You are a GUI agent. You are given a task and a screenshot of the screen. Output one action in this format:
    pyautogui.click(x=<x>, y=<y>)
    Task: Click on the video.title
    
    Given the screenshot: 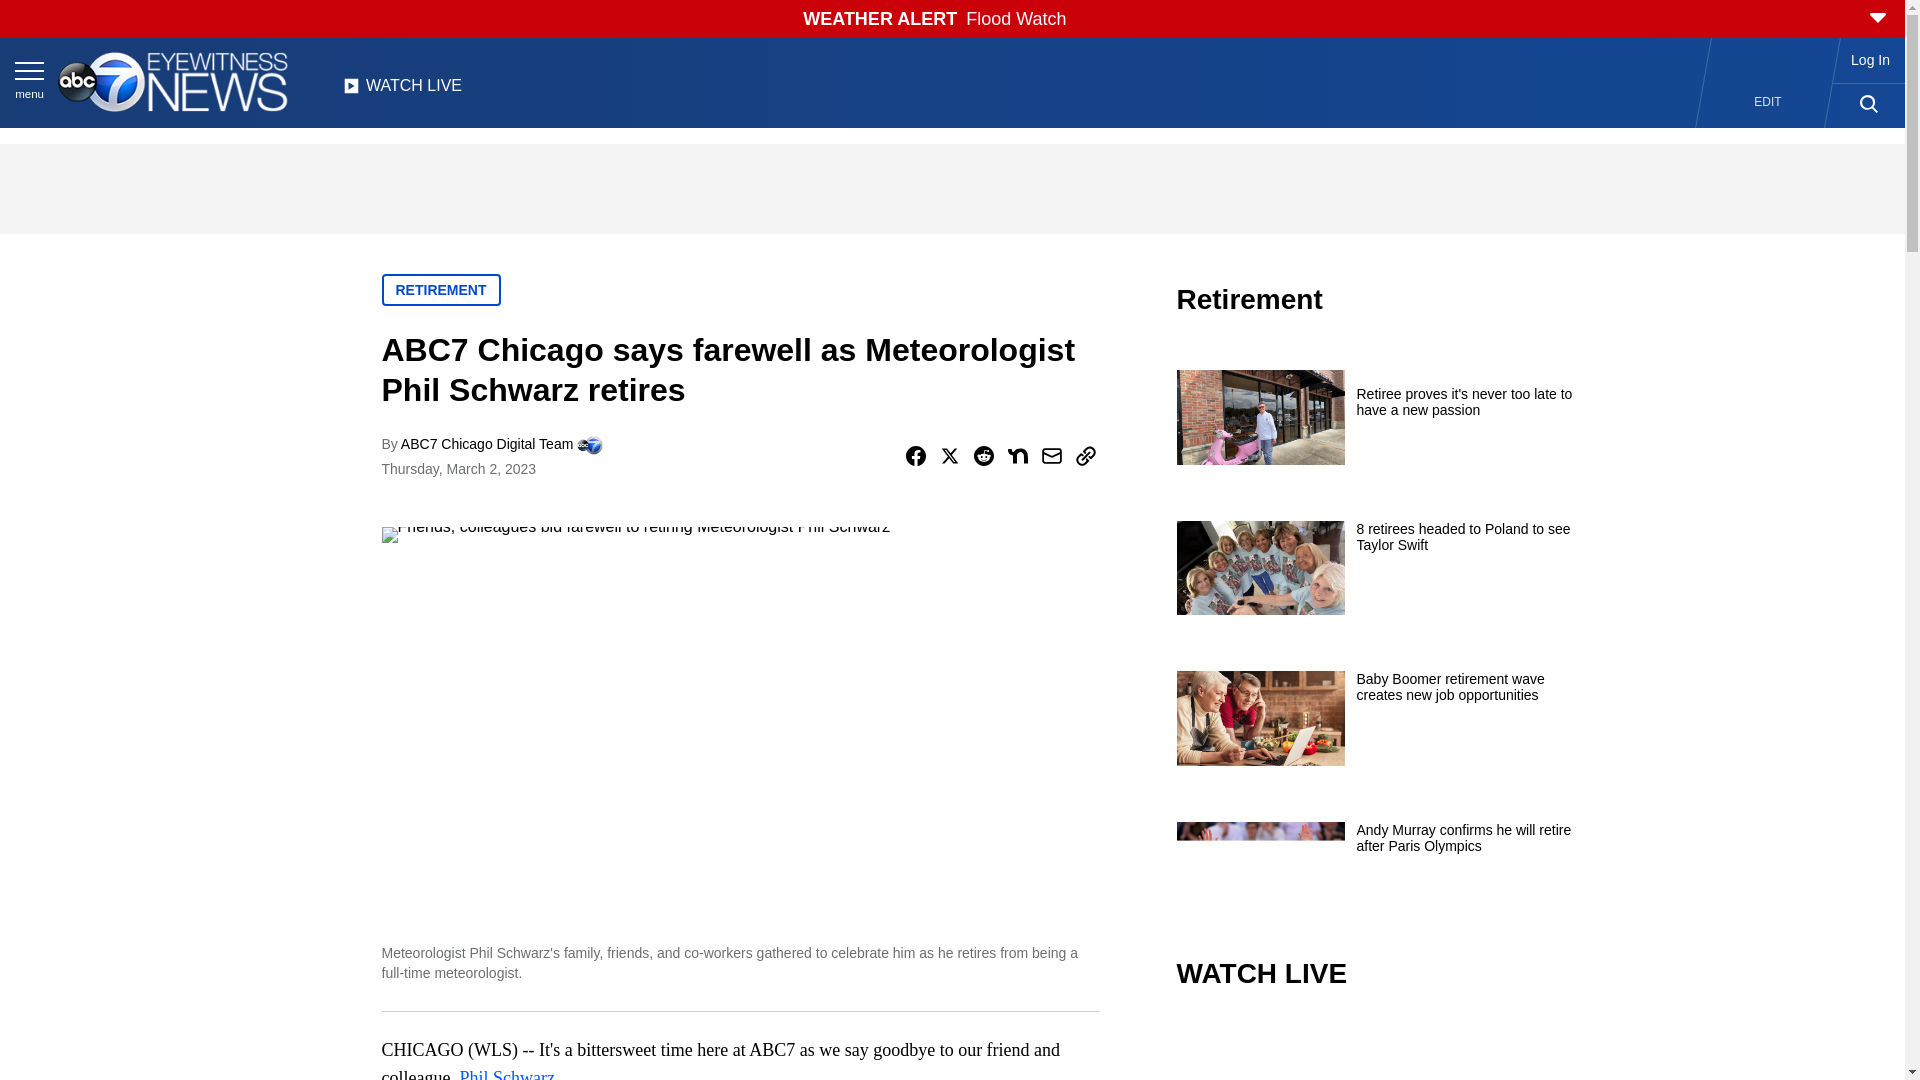 What is the action you would take?
    pyautogui.click(x=1376, y=1050)
    